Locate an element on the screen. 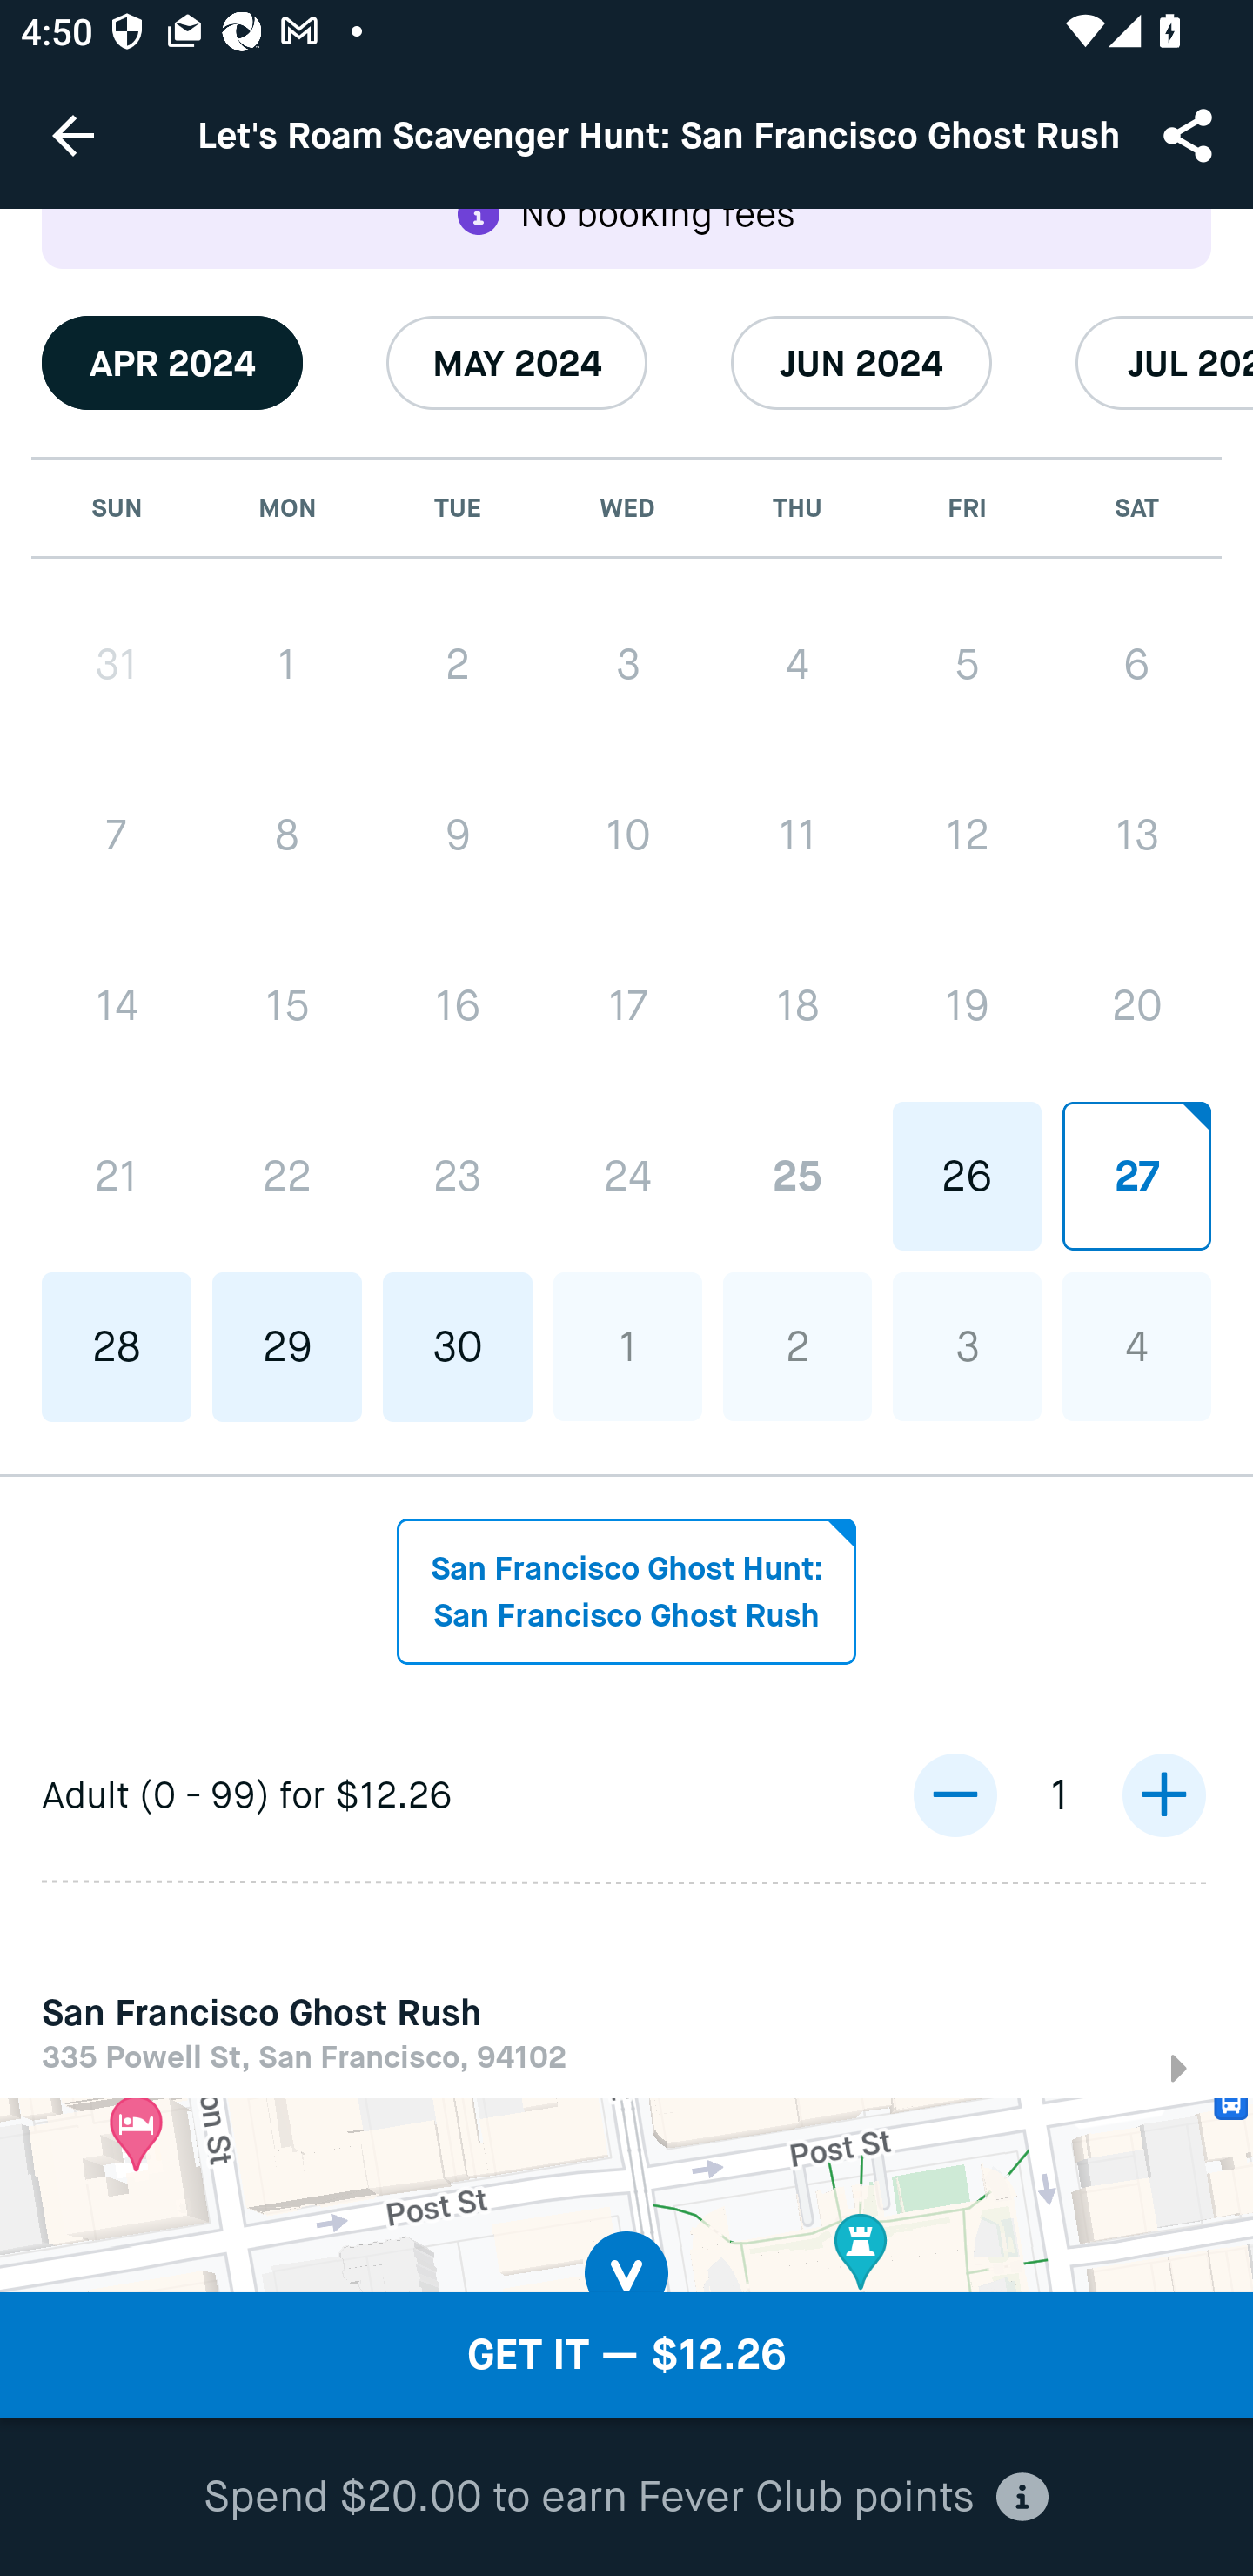 This screenshot has width=1253, height=2576. 3 is located at coordinates (966, 1347).